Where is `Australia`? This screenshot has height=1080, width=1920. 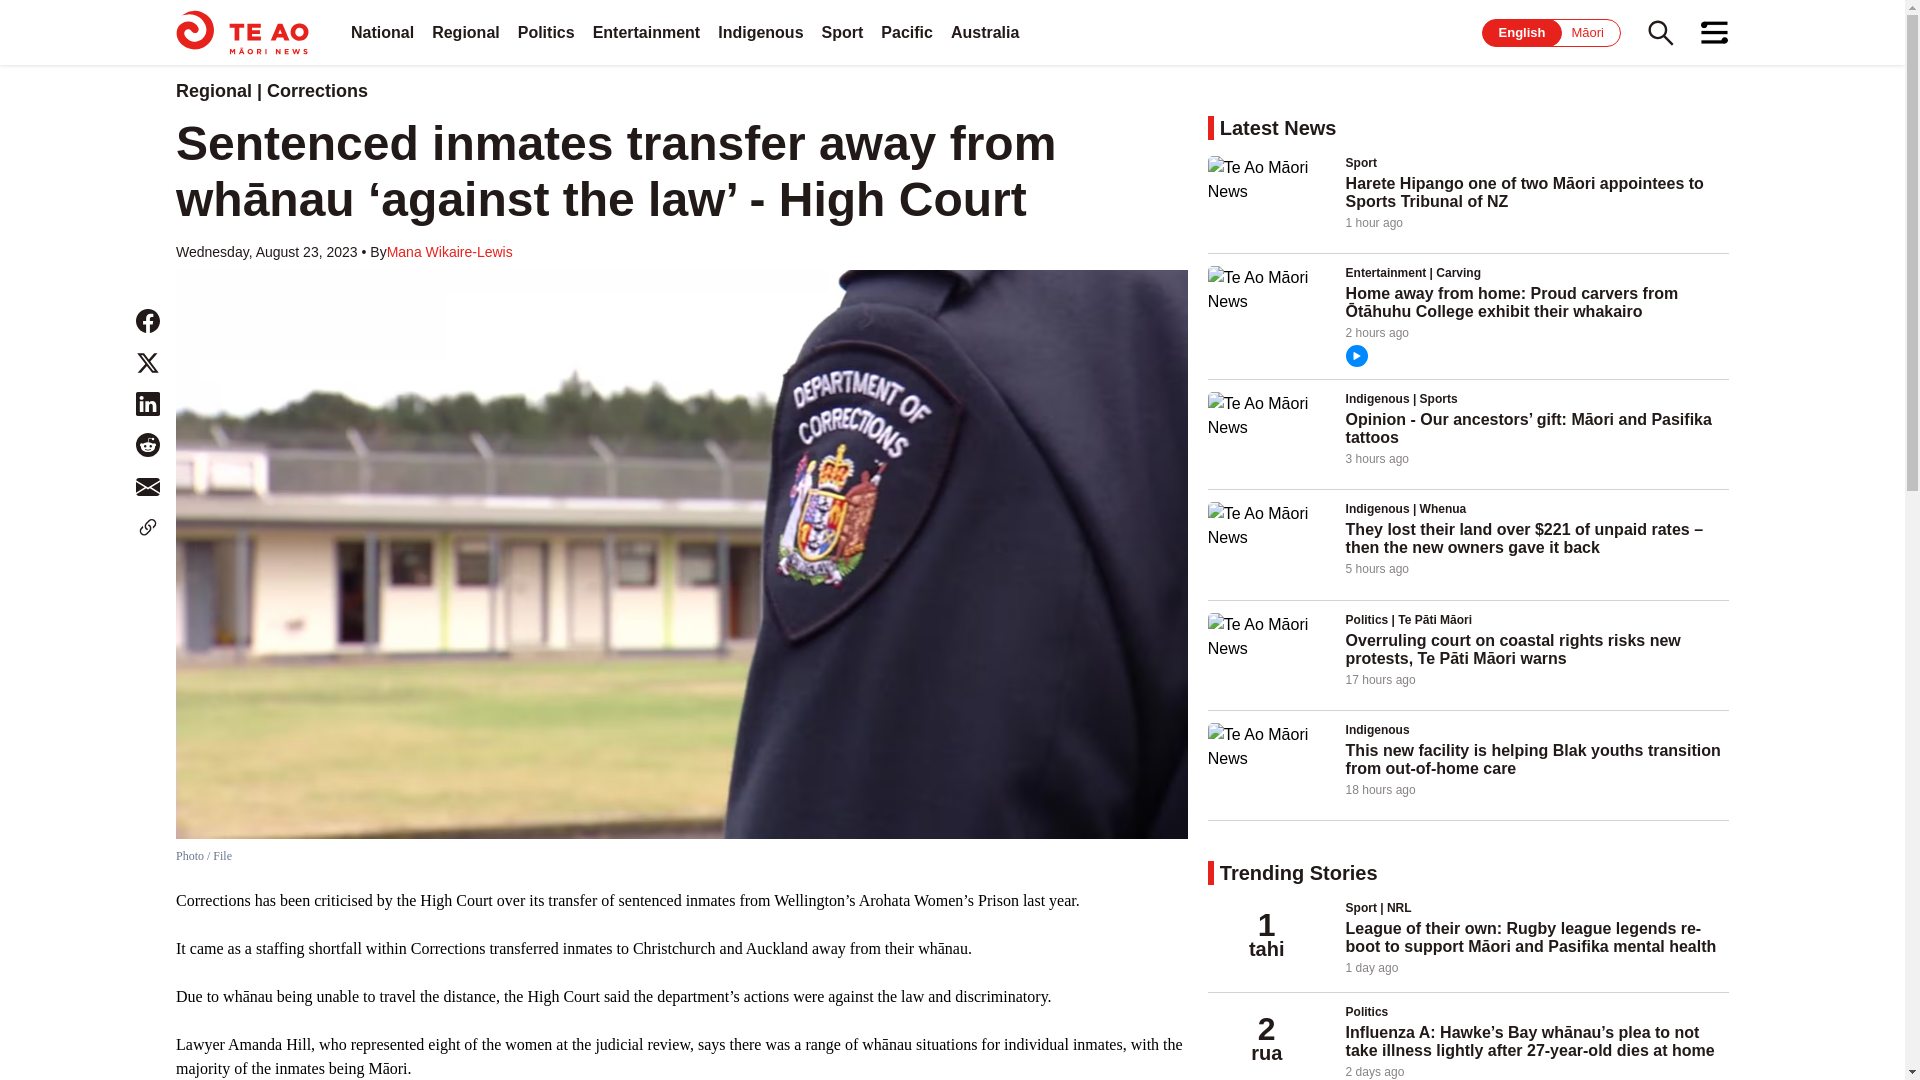
Australia is located at coordinates (984, 32).